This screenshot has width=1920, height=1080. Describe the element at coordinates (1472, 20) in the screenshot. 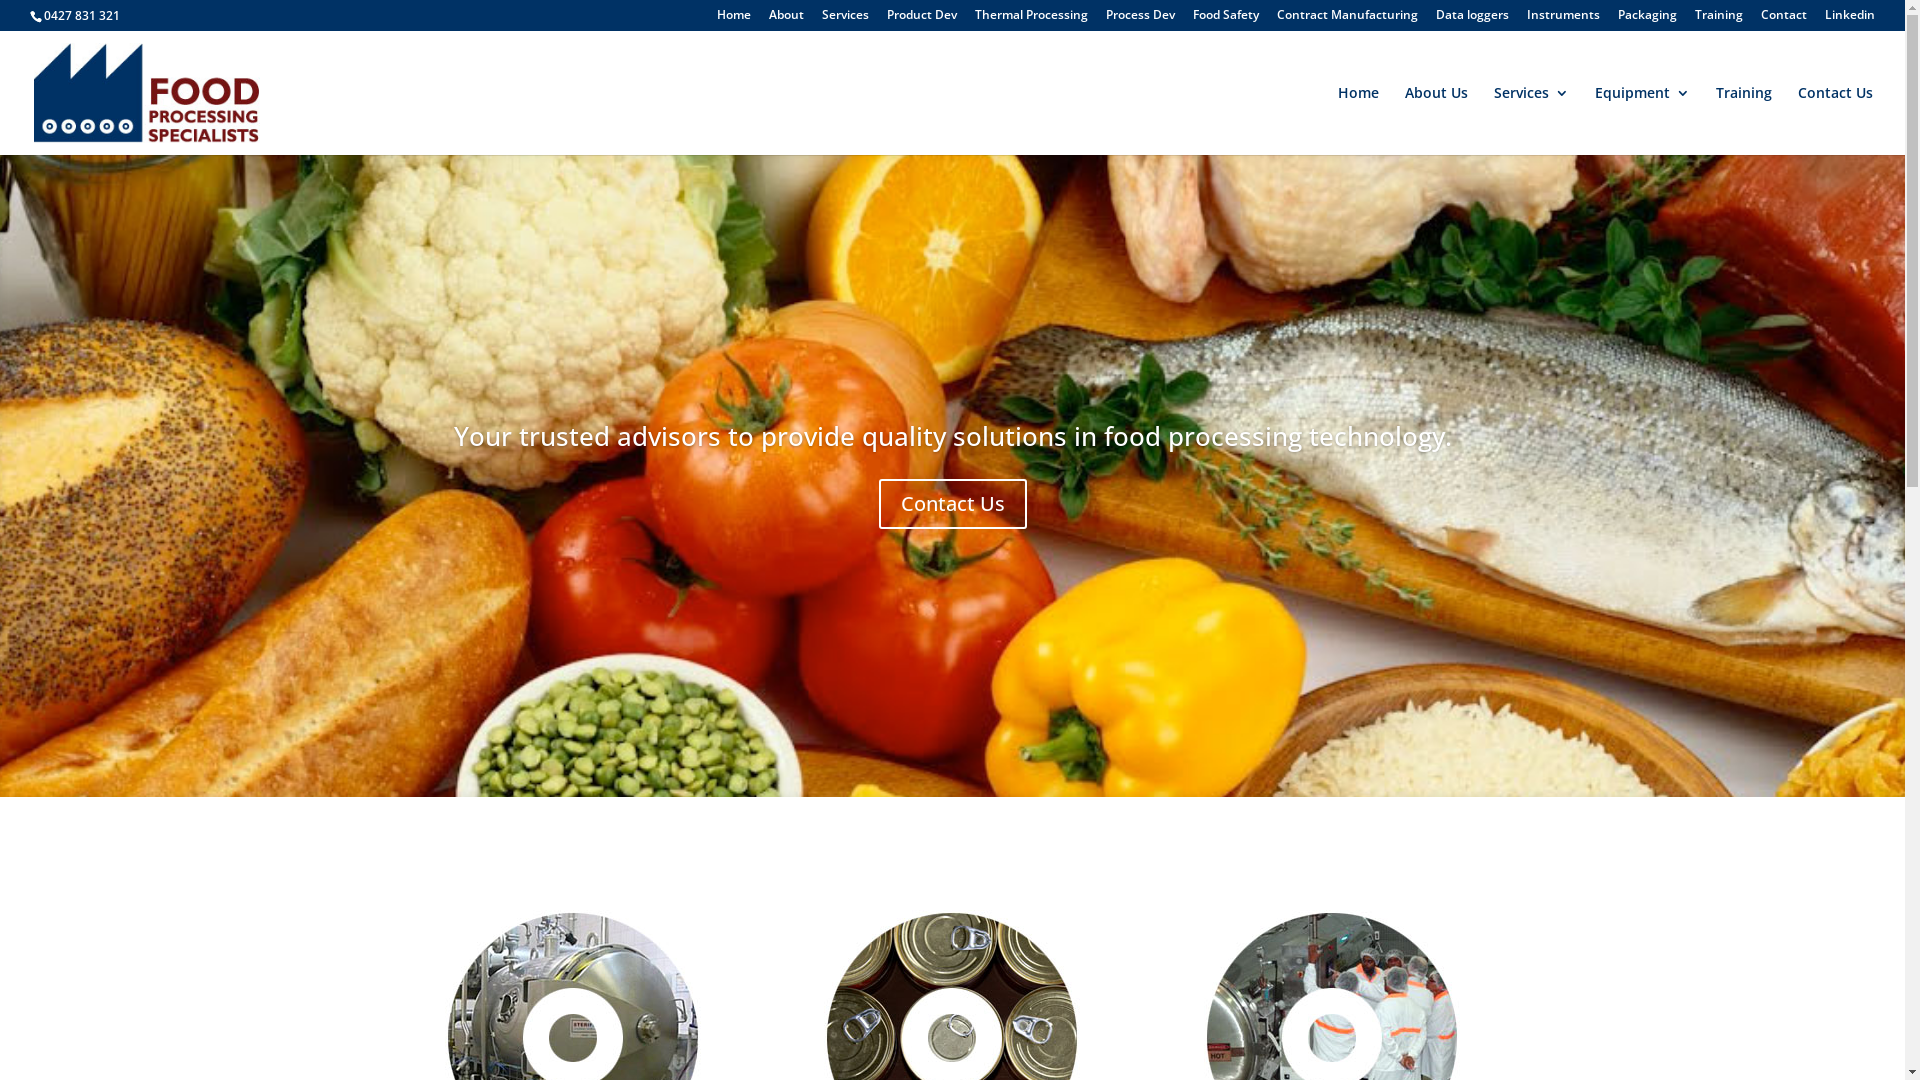

I see `Data loggers` at that location.